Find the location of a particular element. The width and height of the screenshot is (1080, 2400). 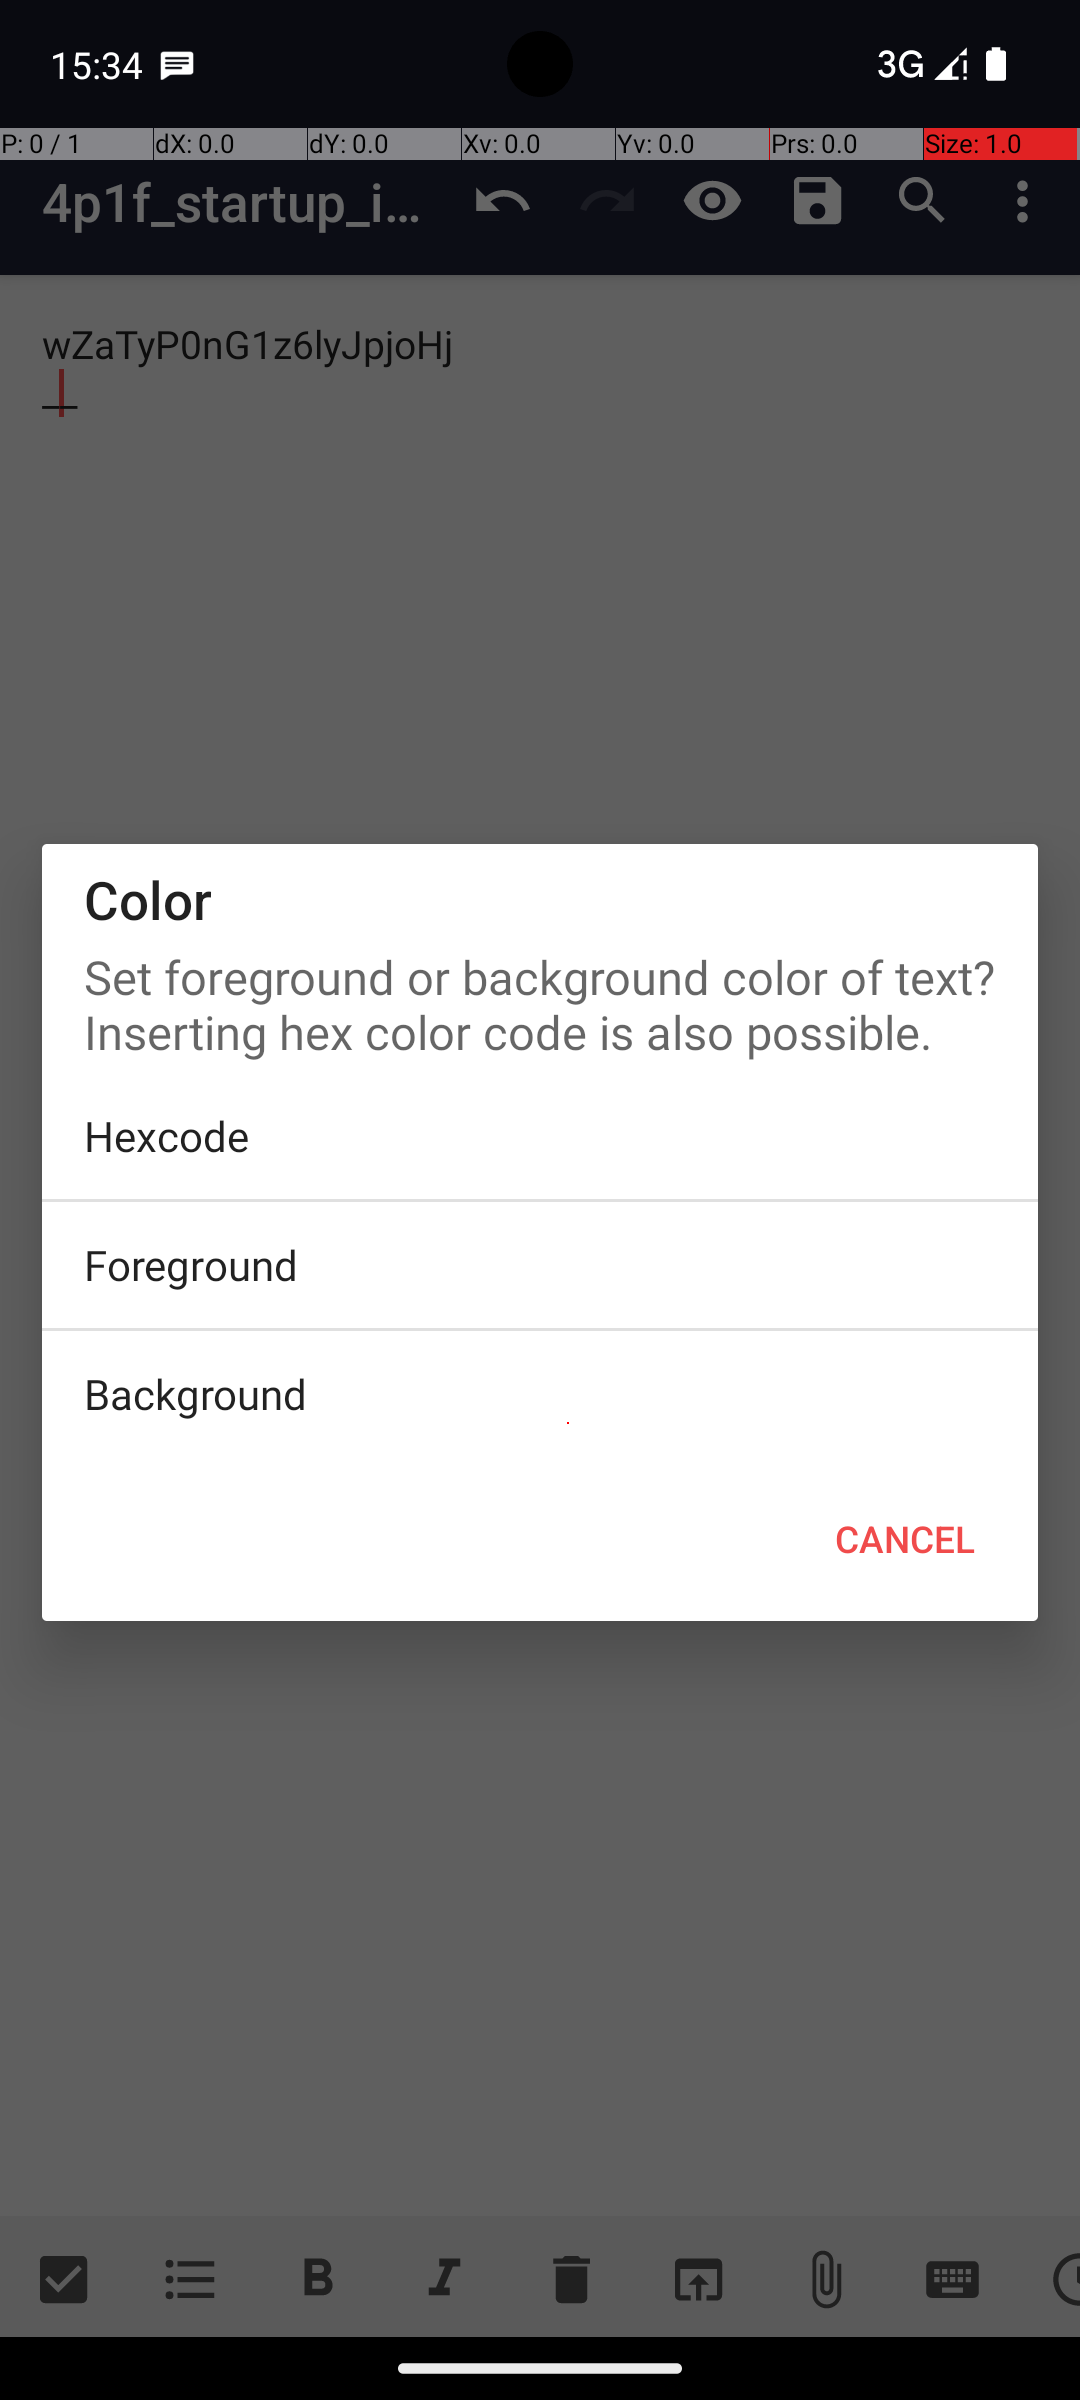

Color is located at coordinates (540, 900).